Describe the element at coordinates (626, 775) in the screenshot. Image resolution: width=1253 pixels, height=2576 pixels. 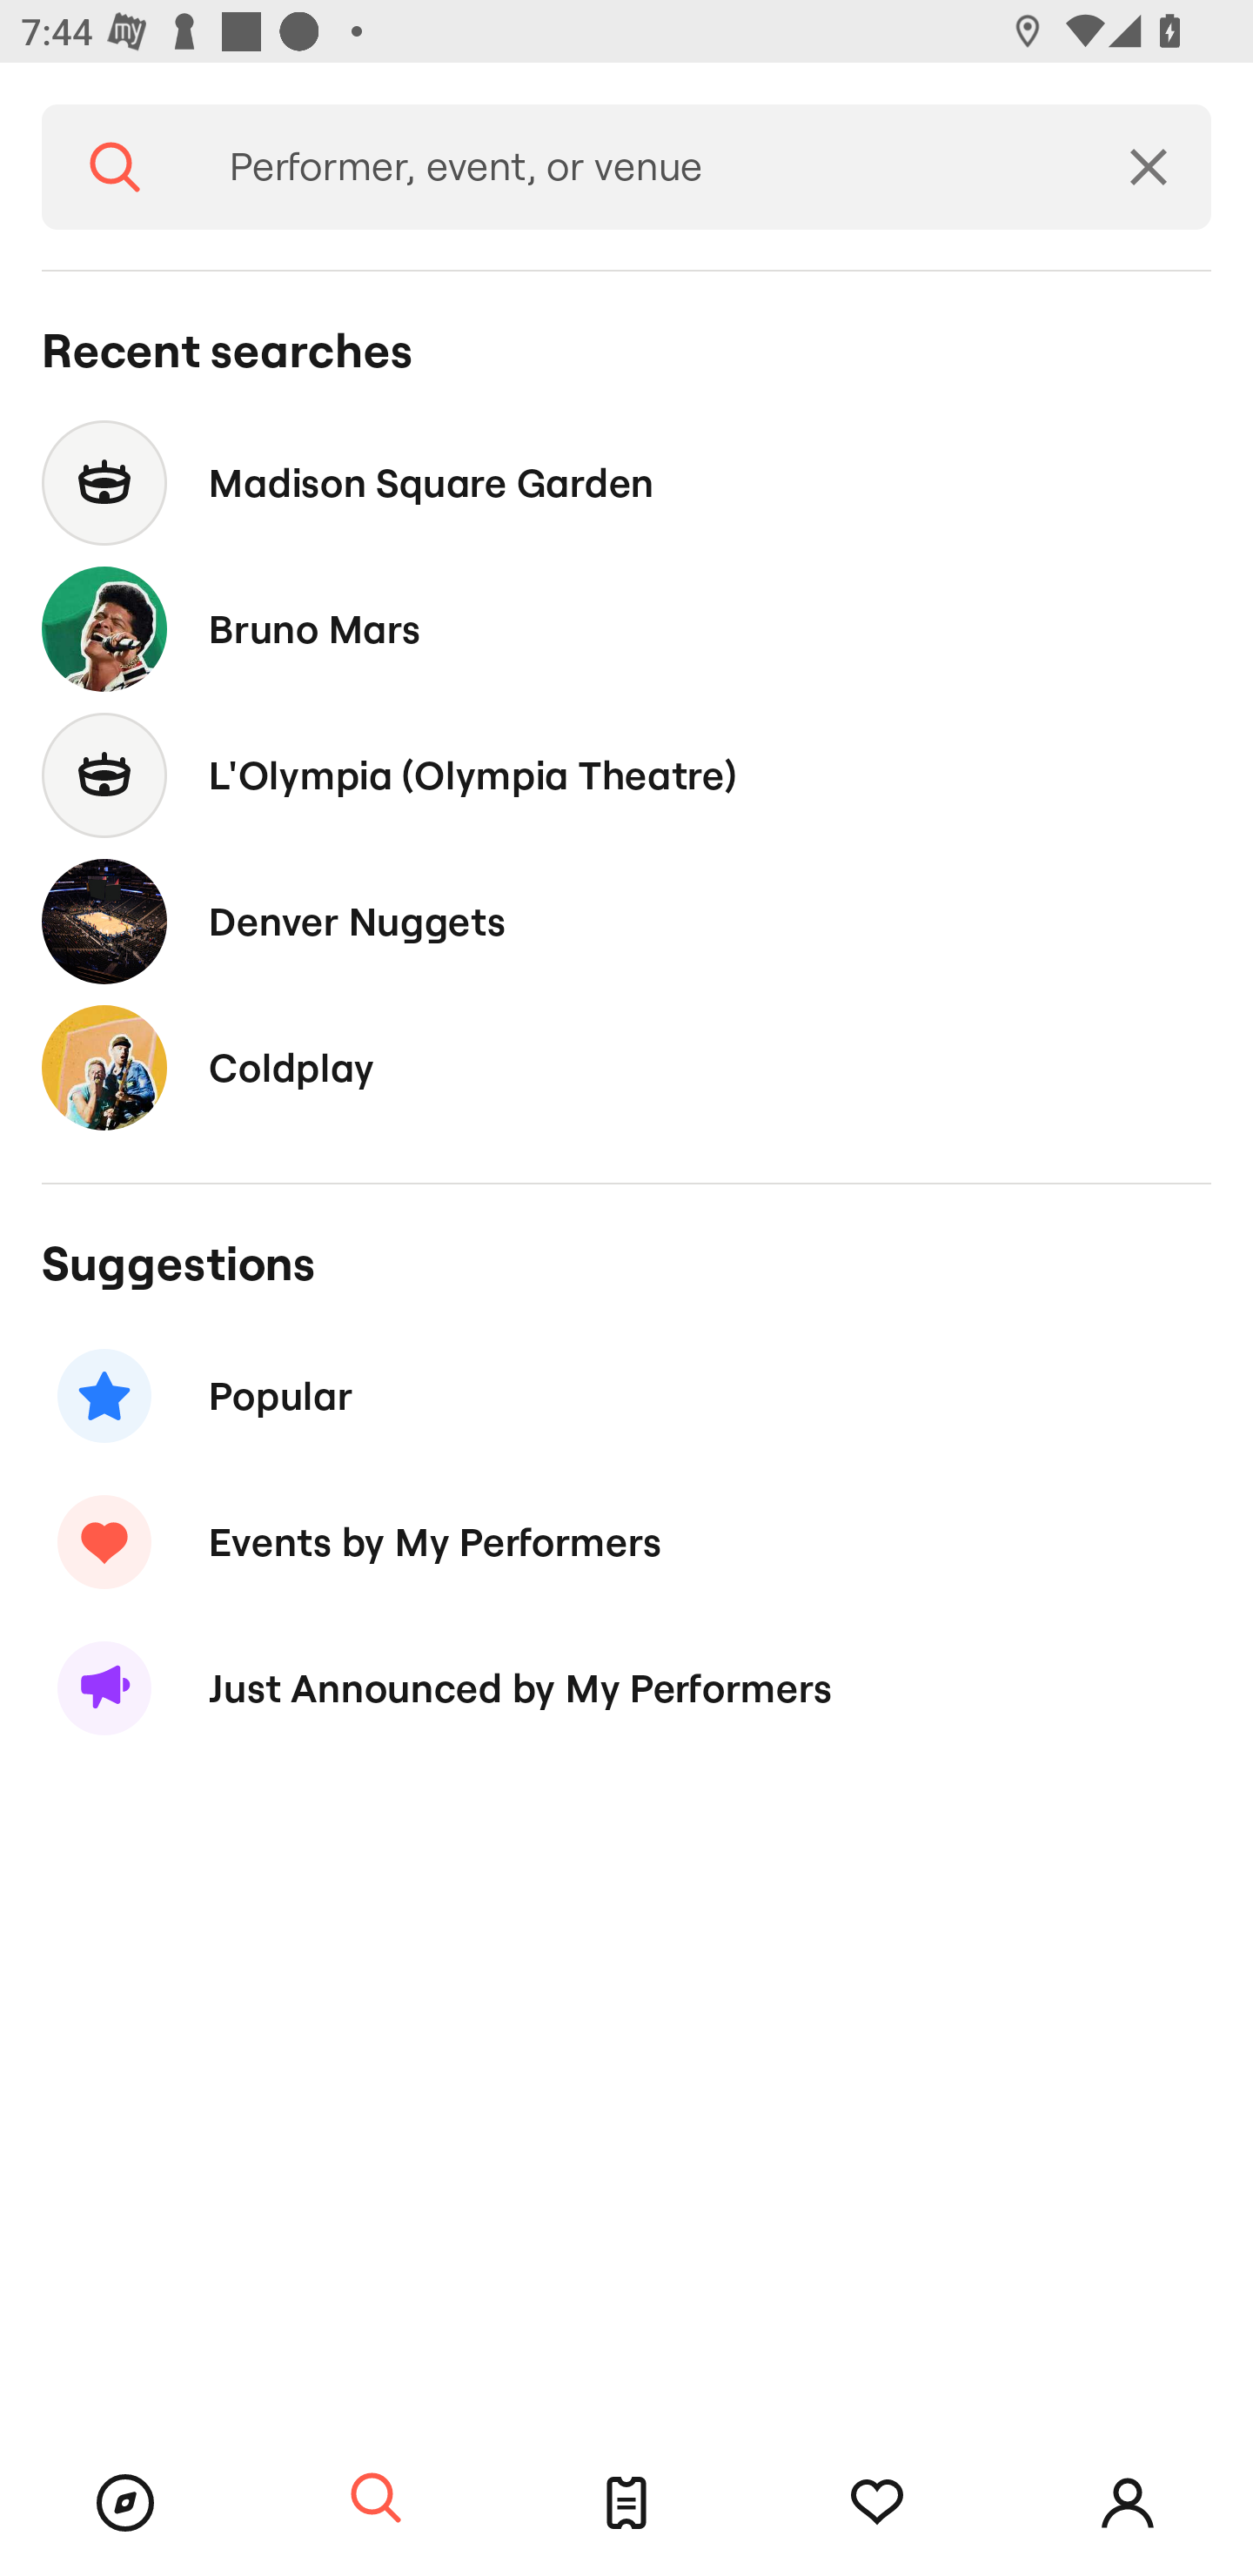
I see `L'Olympia (Olympia Theatre)` at that location.